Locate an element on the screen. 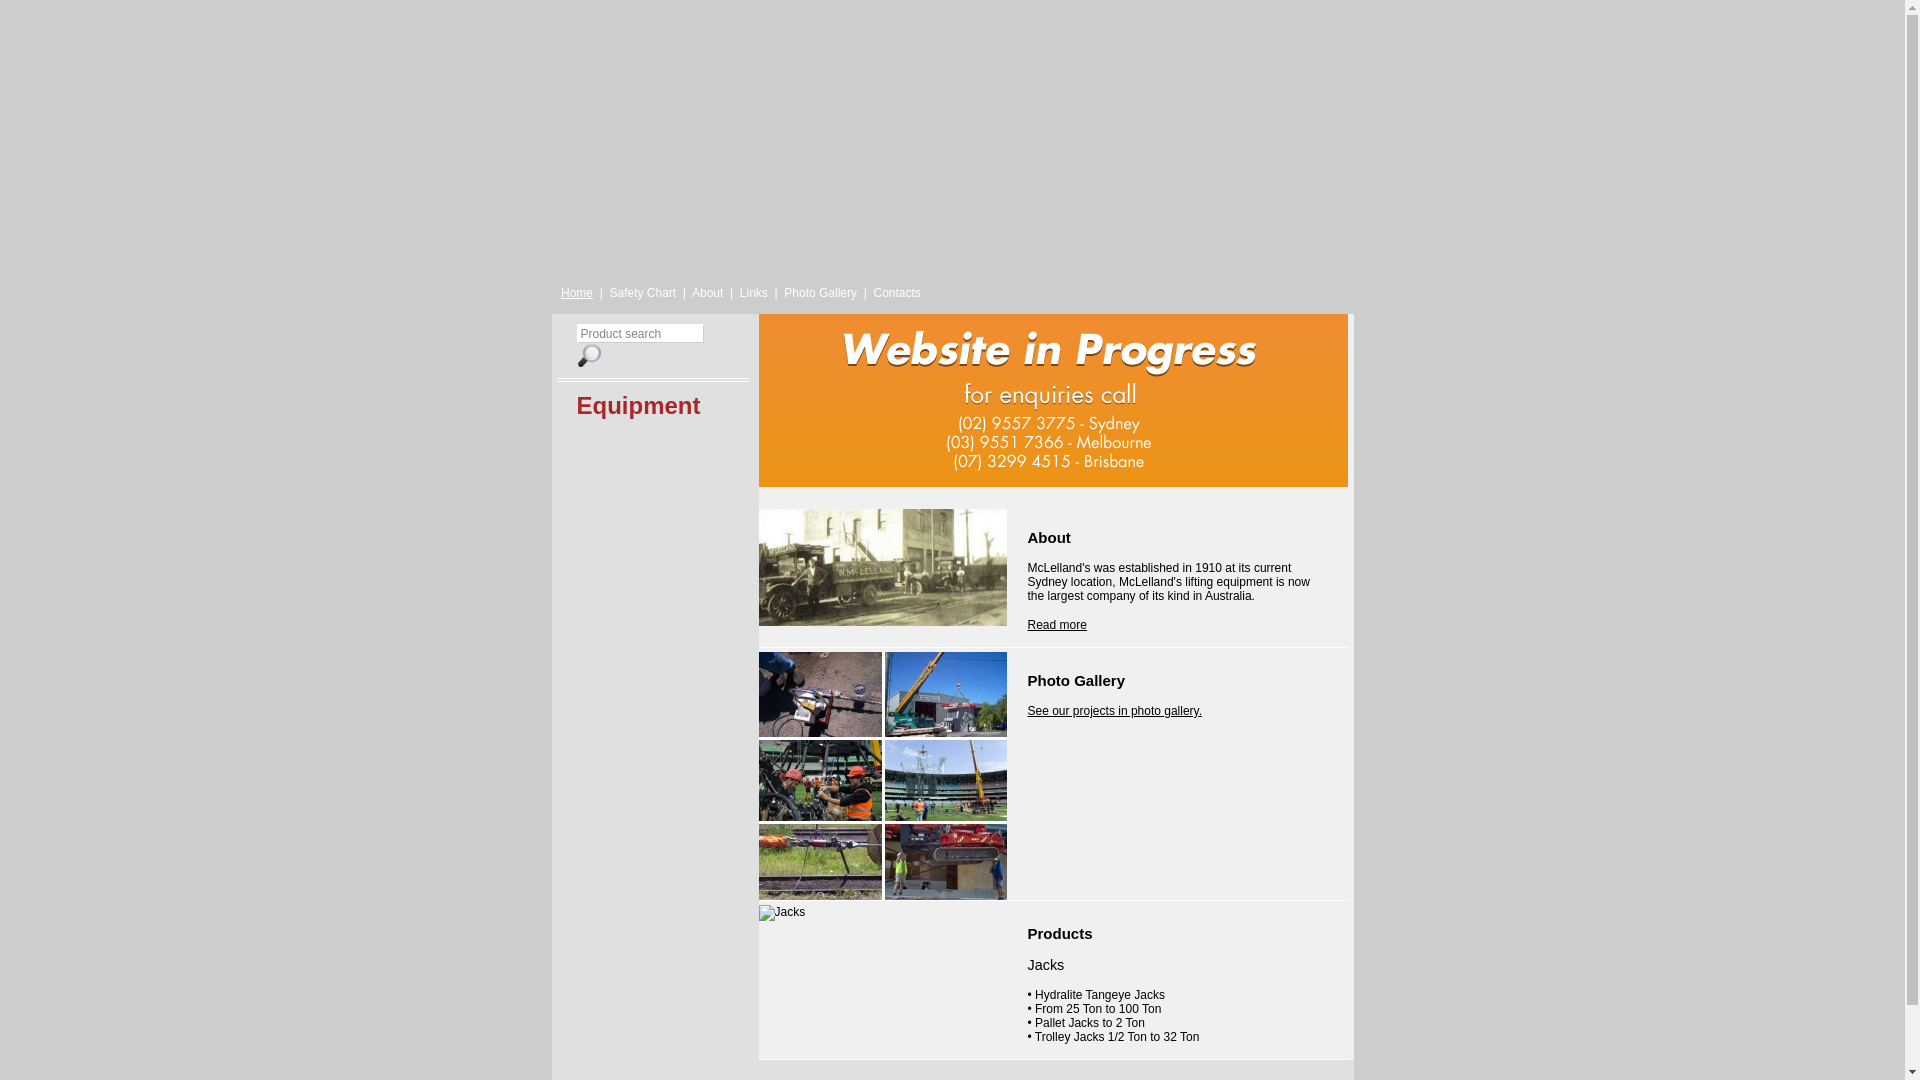 The width and height of the screenshot is (1920, 1080). About is located at coordinates (710, 293).